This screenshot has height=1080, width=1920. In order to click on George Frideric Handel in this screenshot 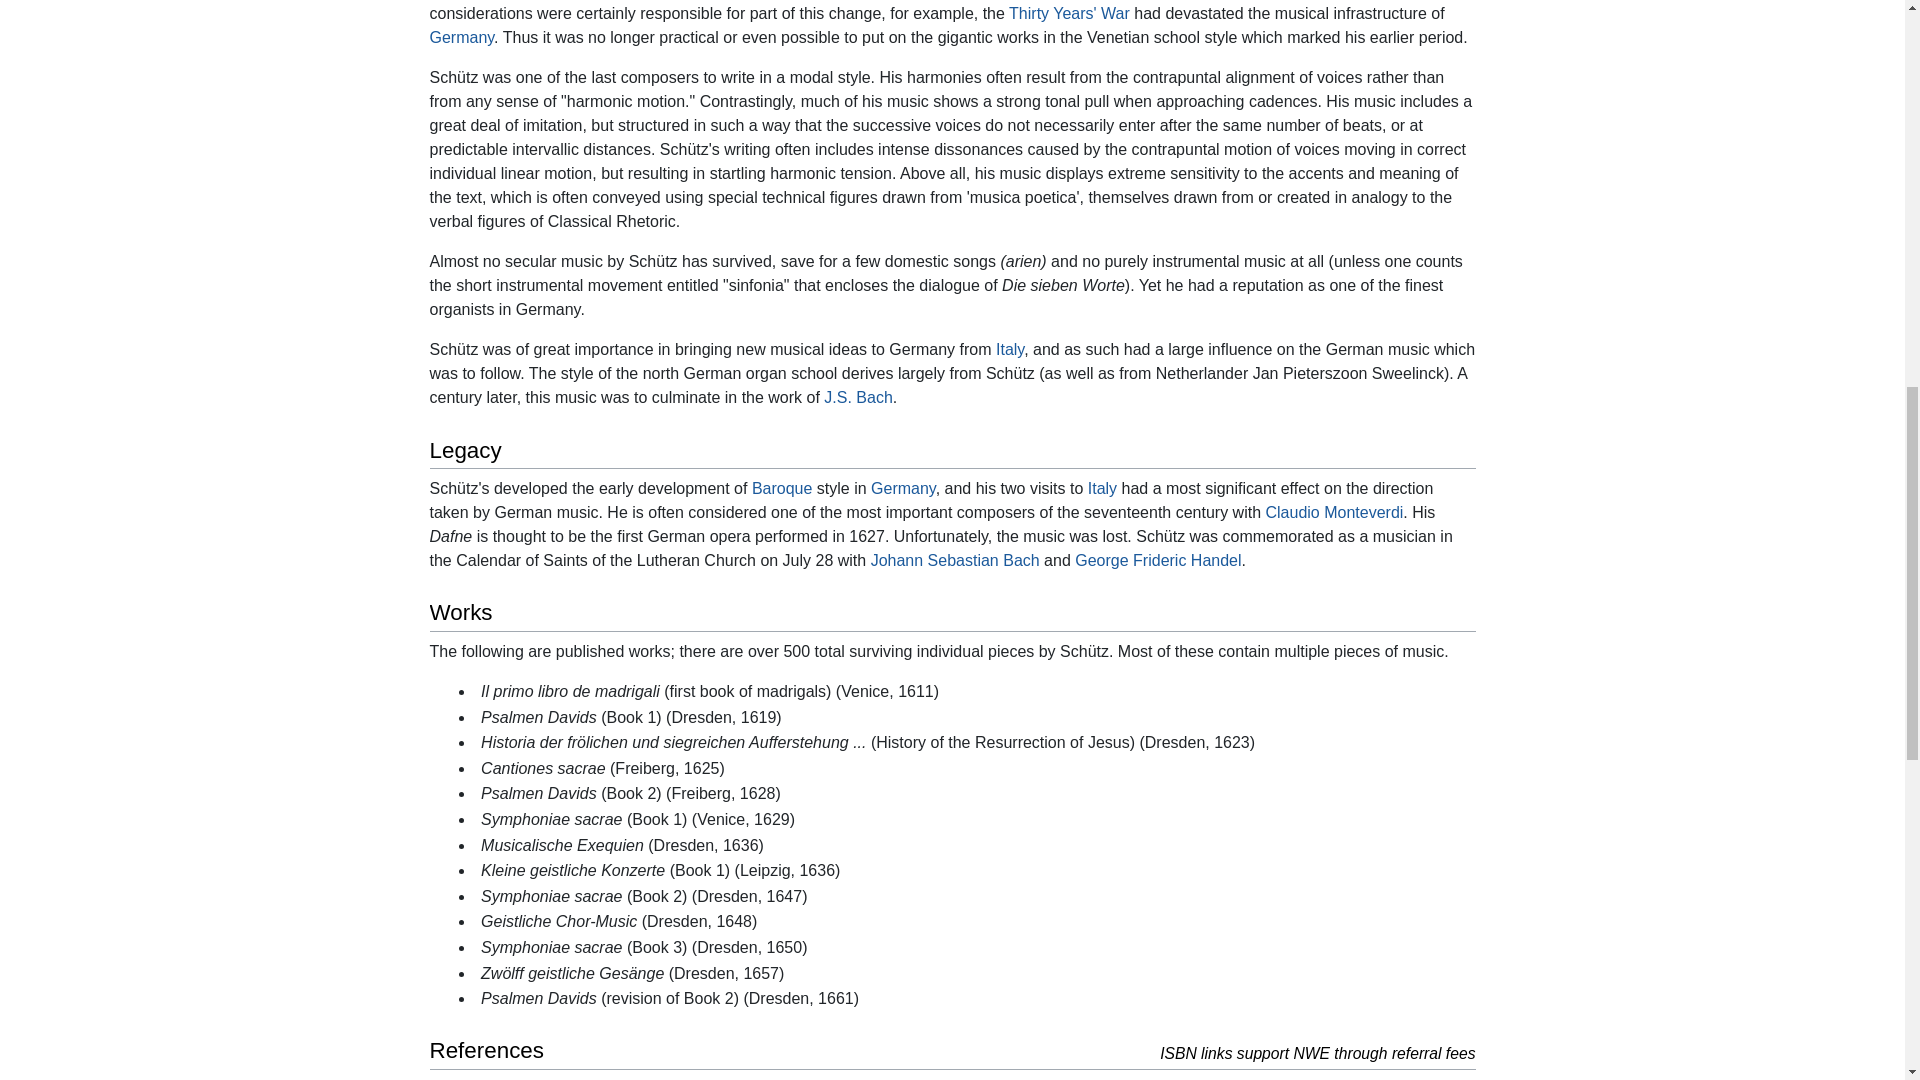, I will do `click(1158, 560)`.